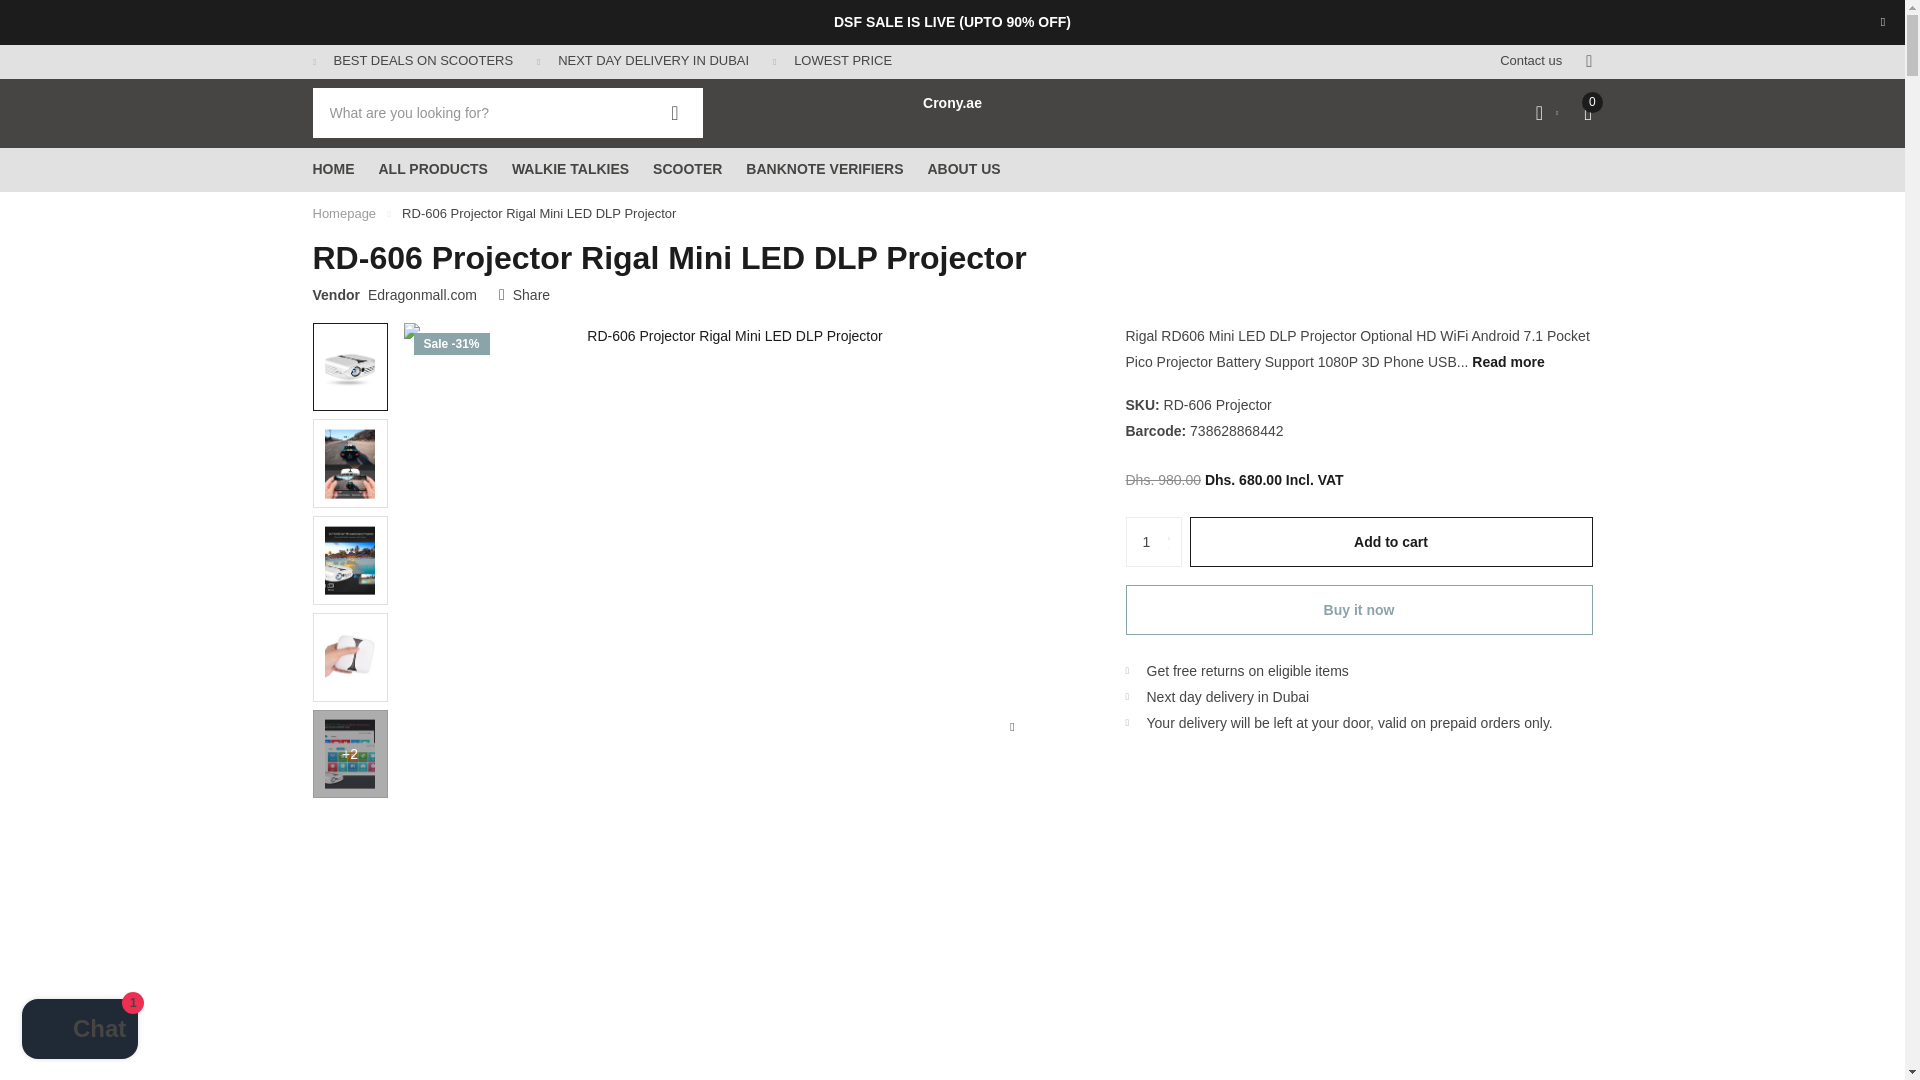 Image resolution: width=1920 pixels, height=1080 pixels. I want to click on Home, so click(344, 214).